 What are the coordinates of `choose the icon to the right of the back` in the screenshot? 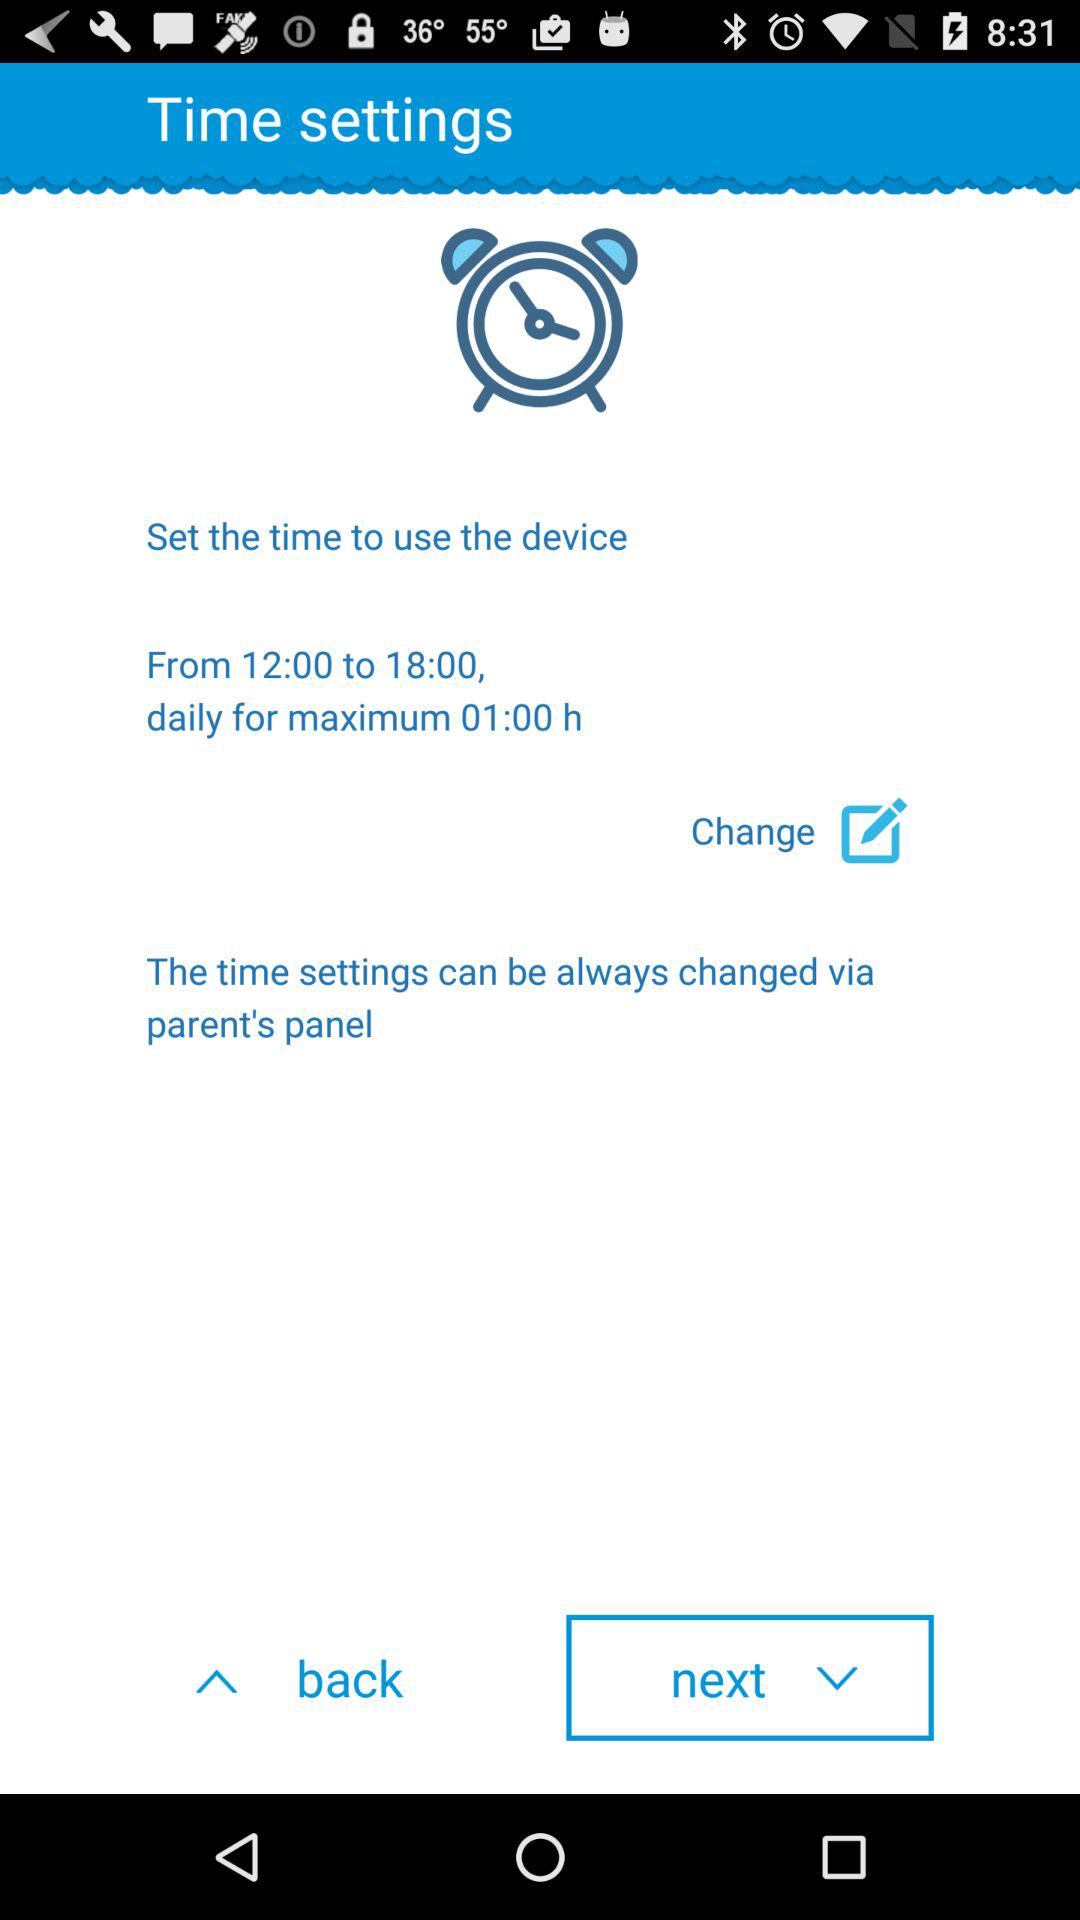 It's located at (750, 1677).